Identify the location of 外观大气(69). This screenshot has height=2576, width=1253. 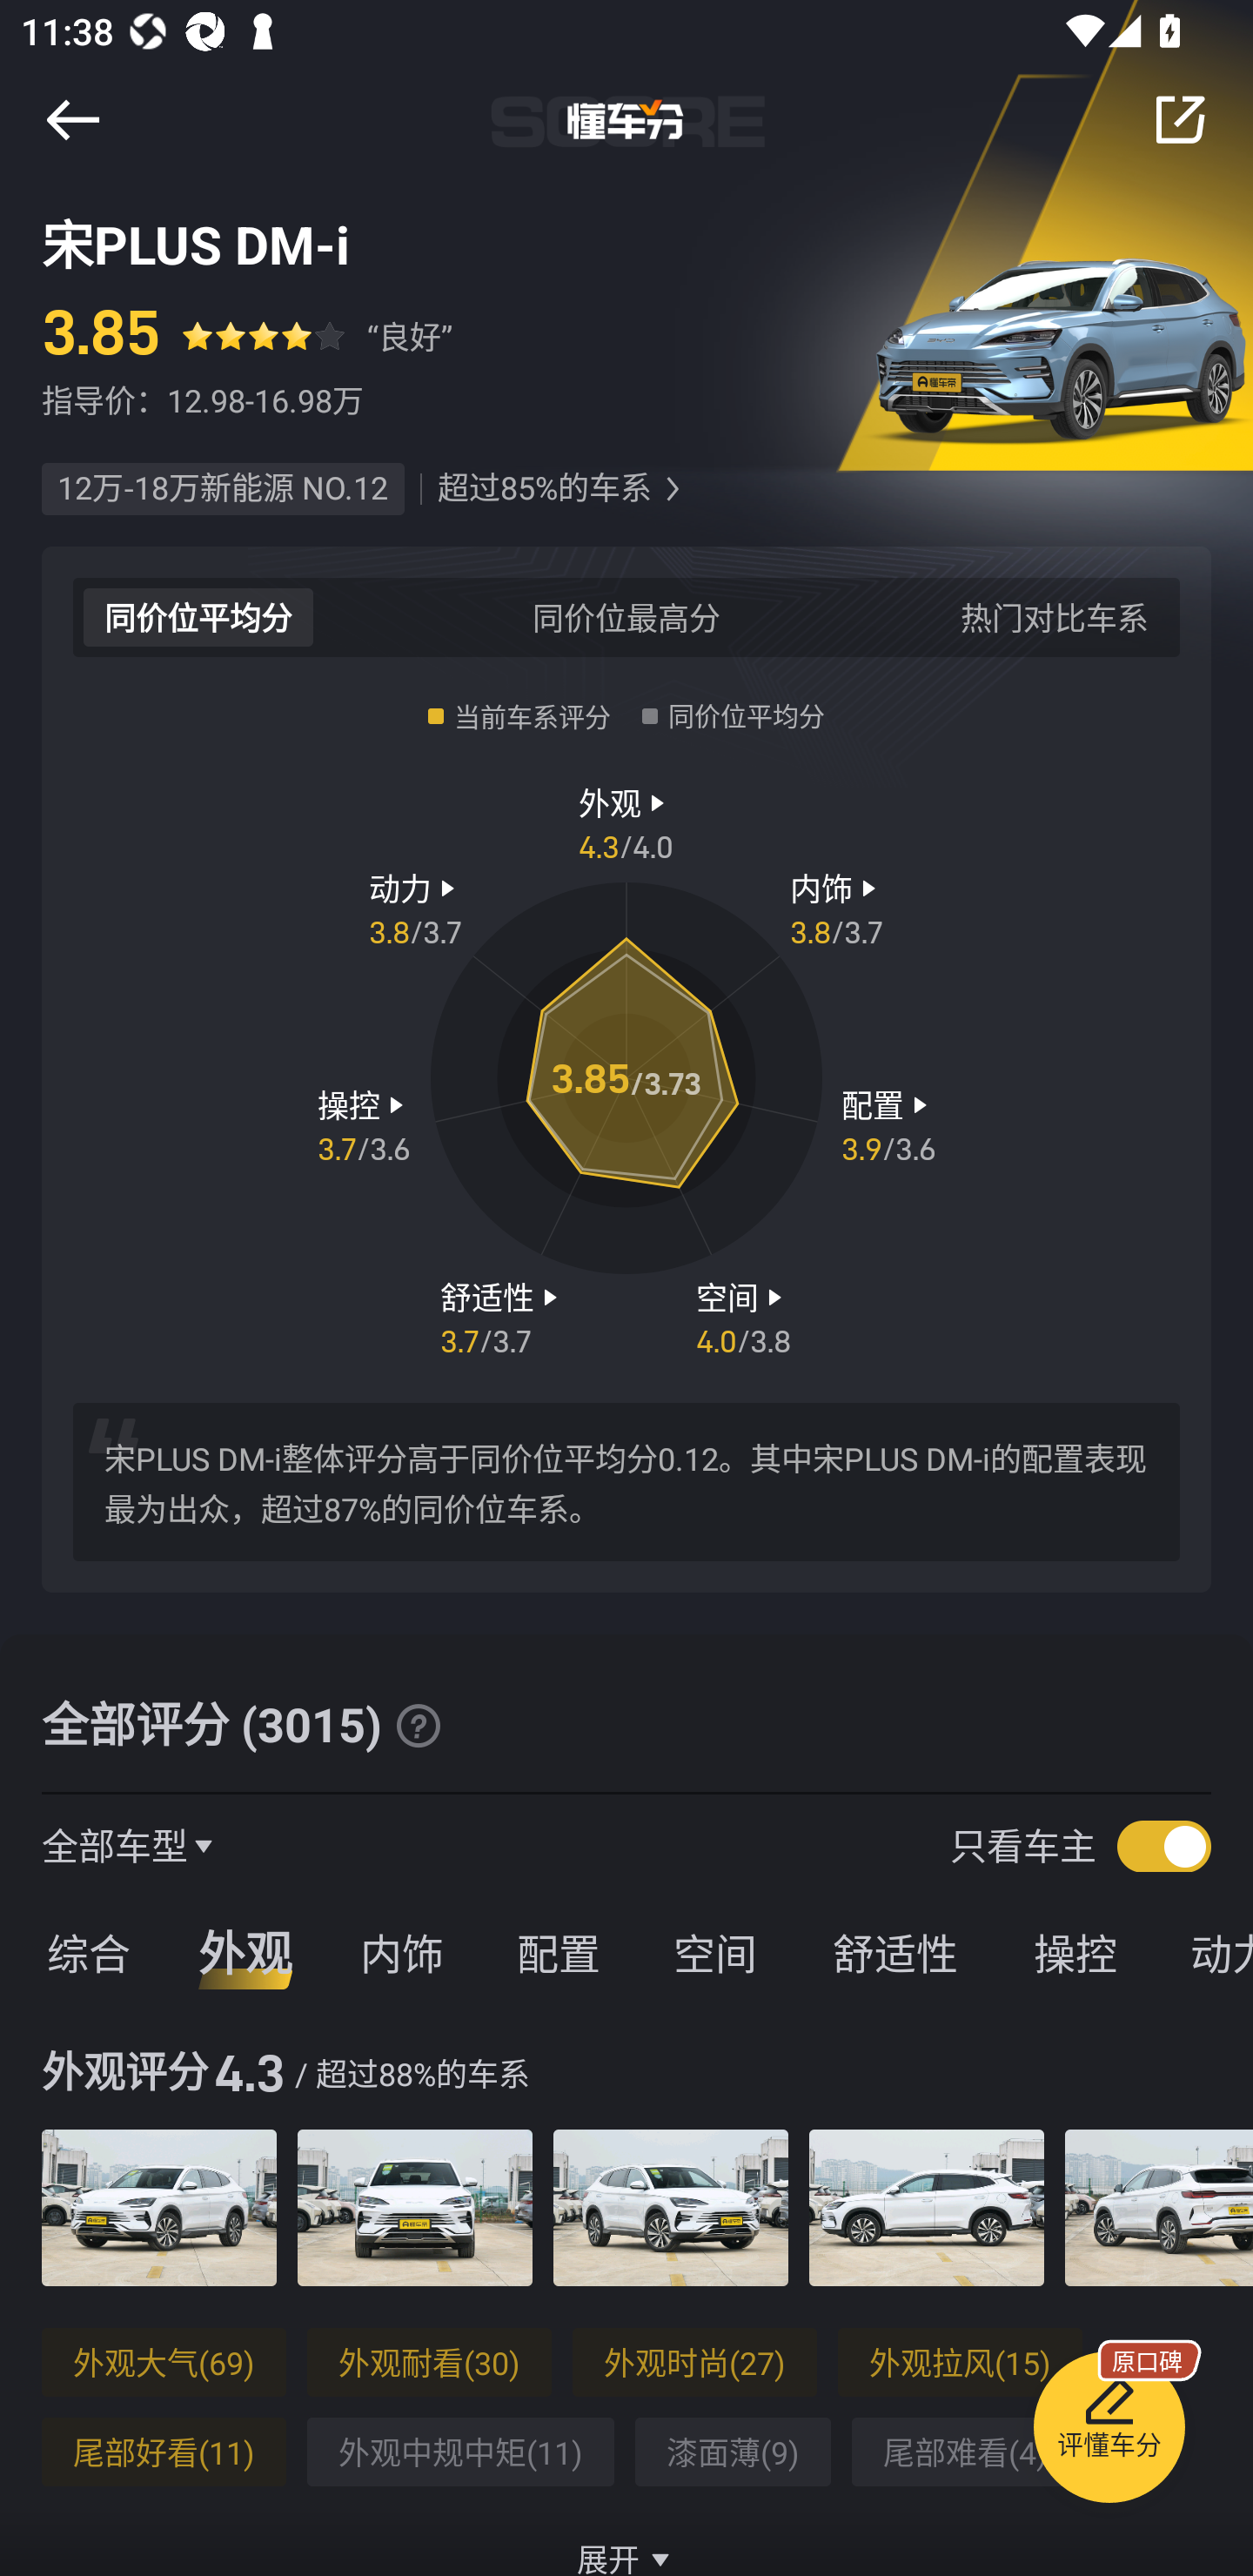
(164, 2362).